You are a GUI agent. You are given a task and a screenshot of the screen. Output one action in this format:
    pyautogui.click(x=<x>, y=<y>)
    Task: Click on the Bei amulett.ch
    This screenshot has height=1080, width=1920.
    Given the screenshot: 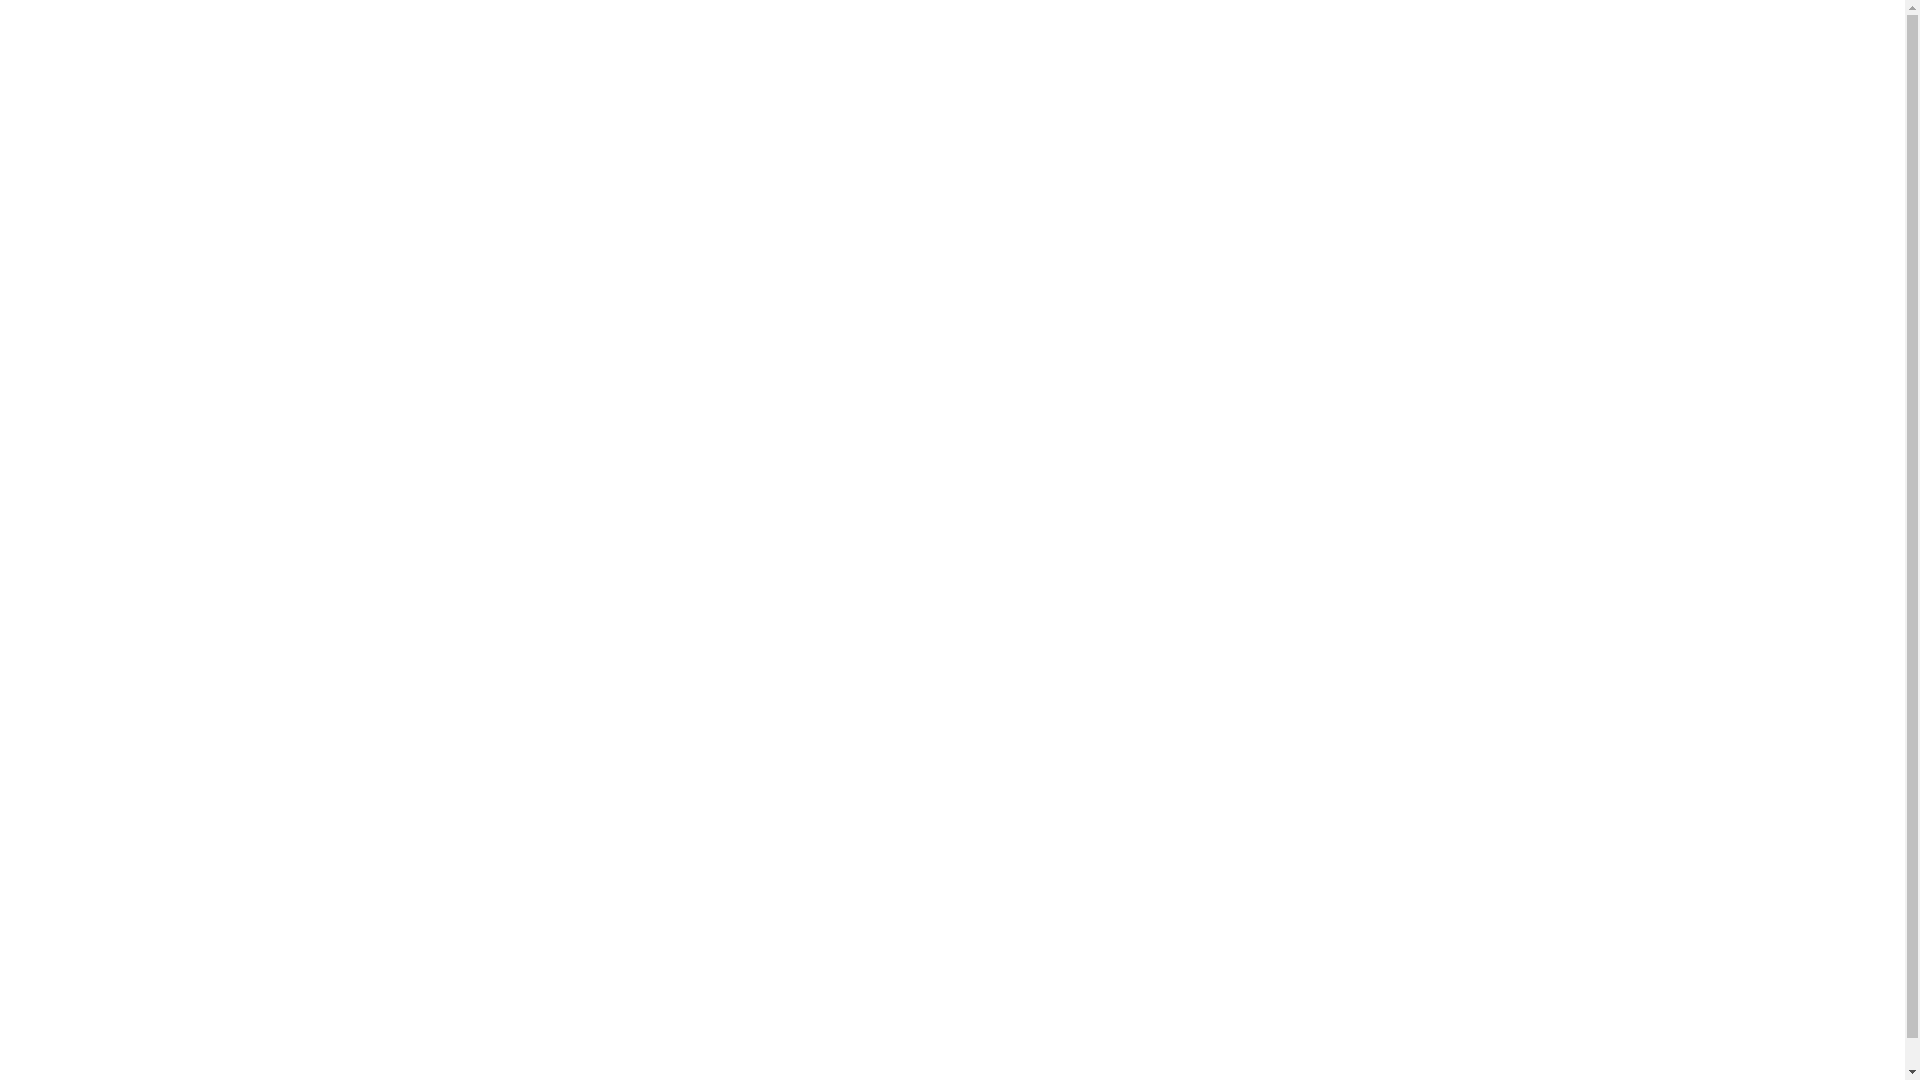 What is the action you would take?
    pyautogui.click(x=77, y=894)
    